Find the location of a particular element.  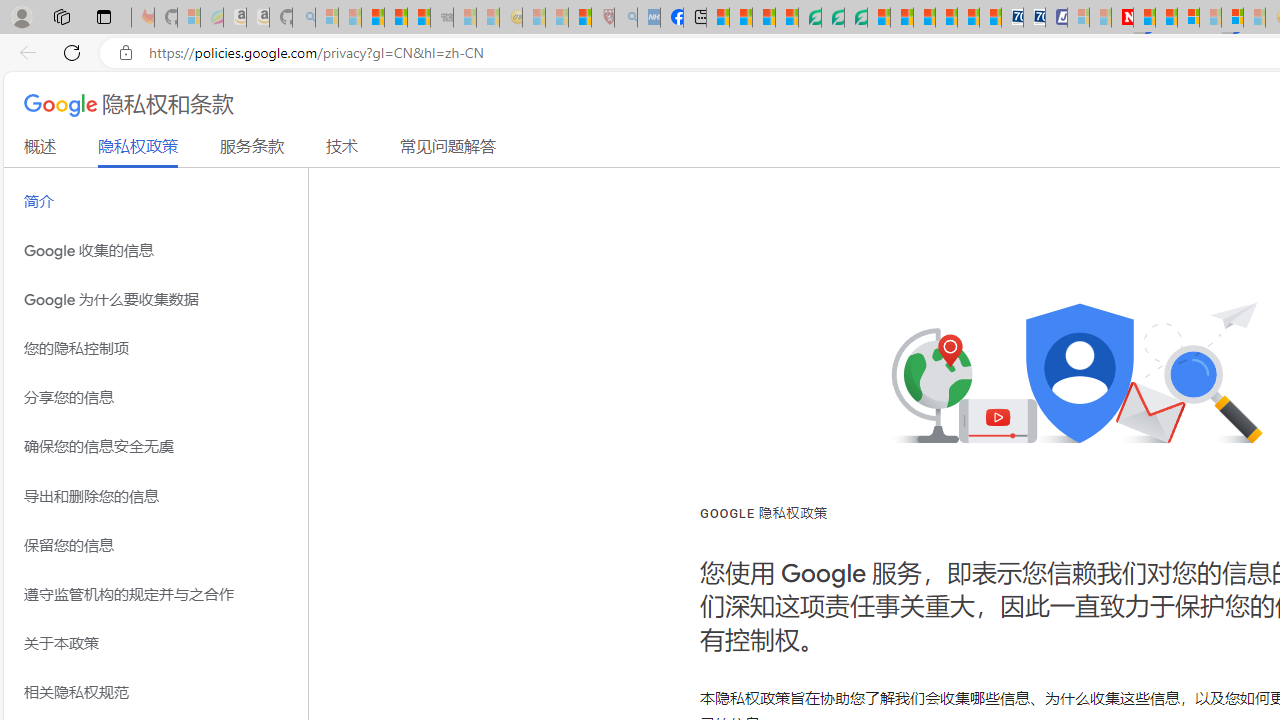

Latest Politics News & Archive | Newsweek.com is located at coordinates (1122, 18).